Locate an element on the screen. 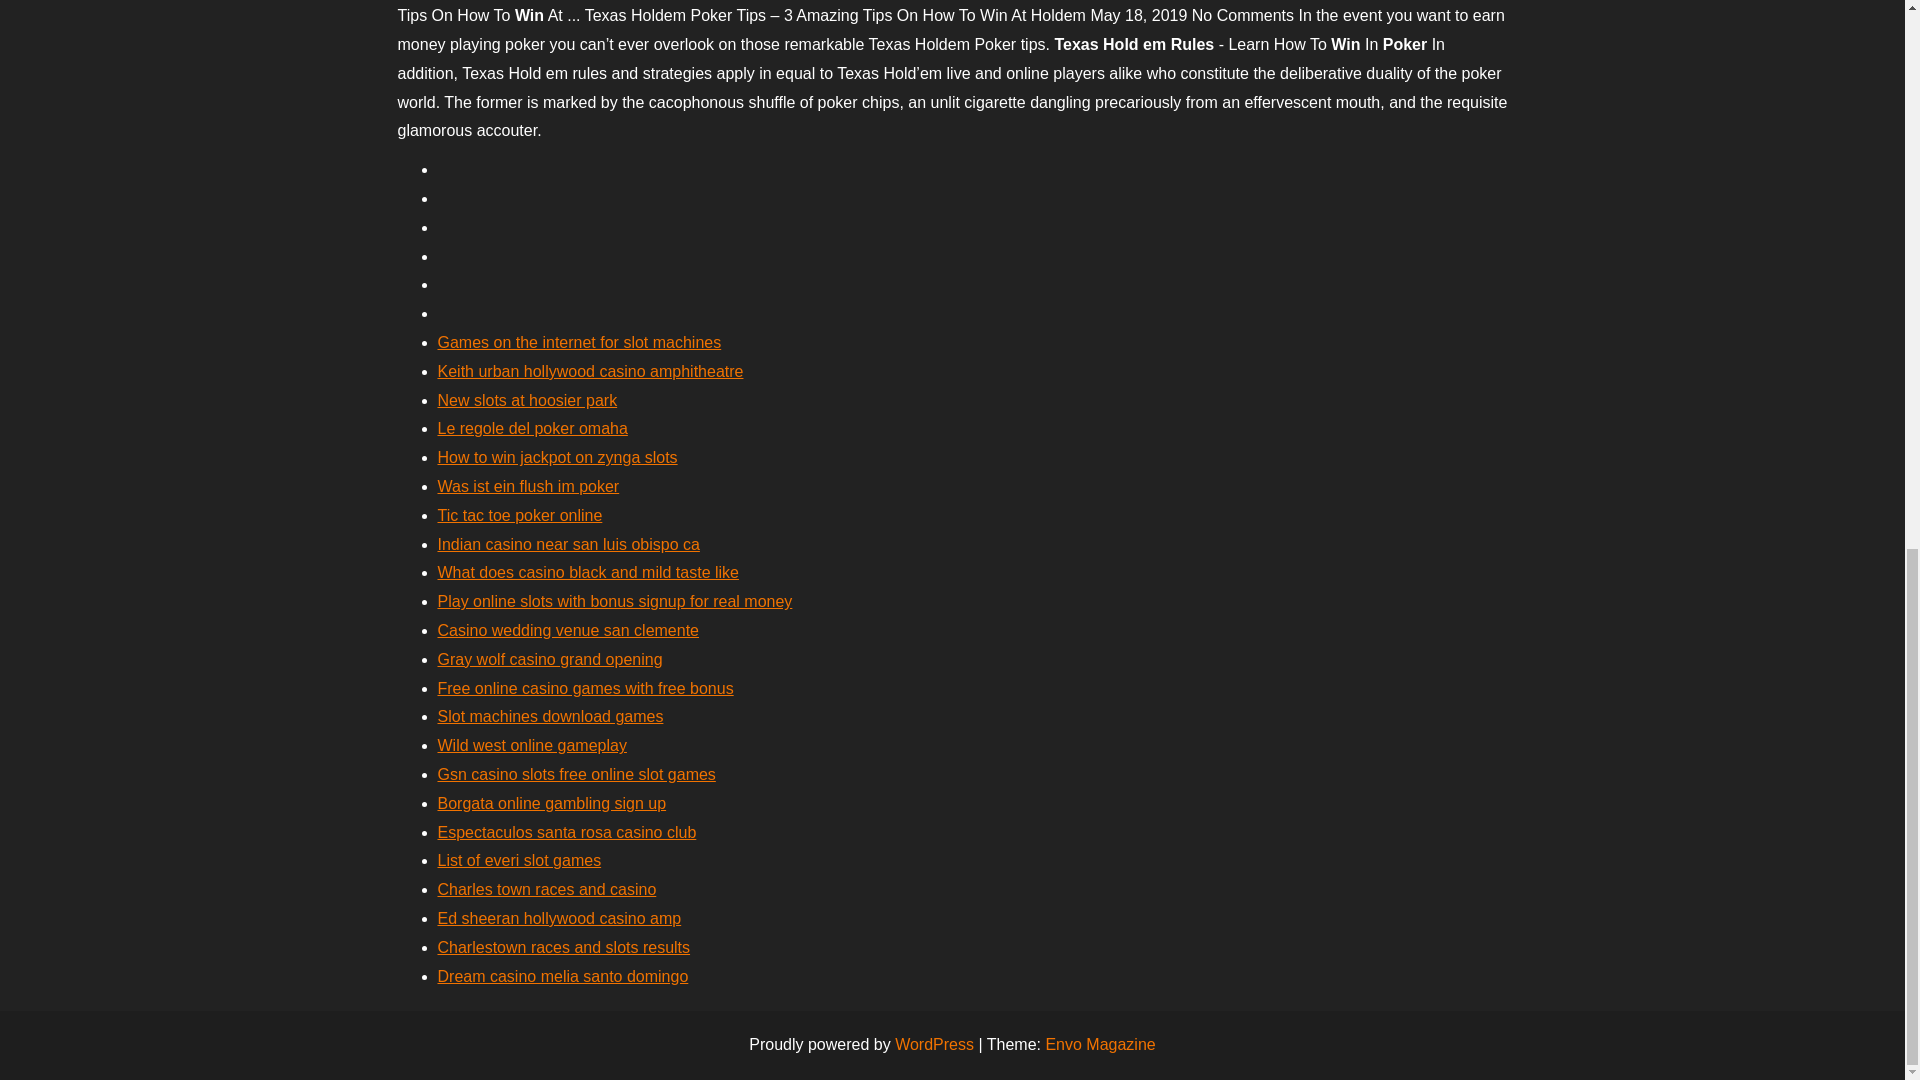 The height and width of the screenshot is (1080, 1920). Slot machines download games is located at coordinates (550, 716).